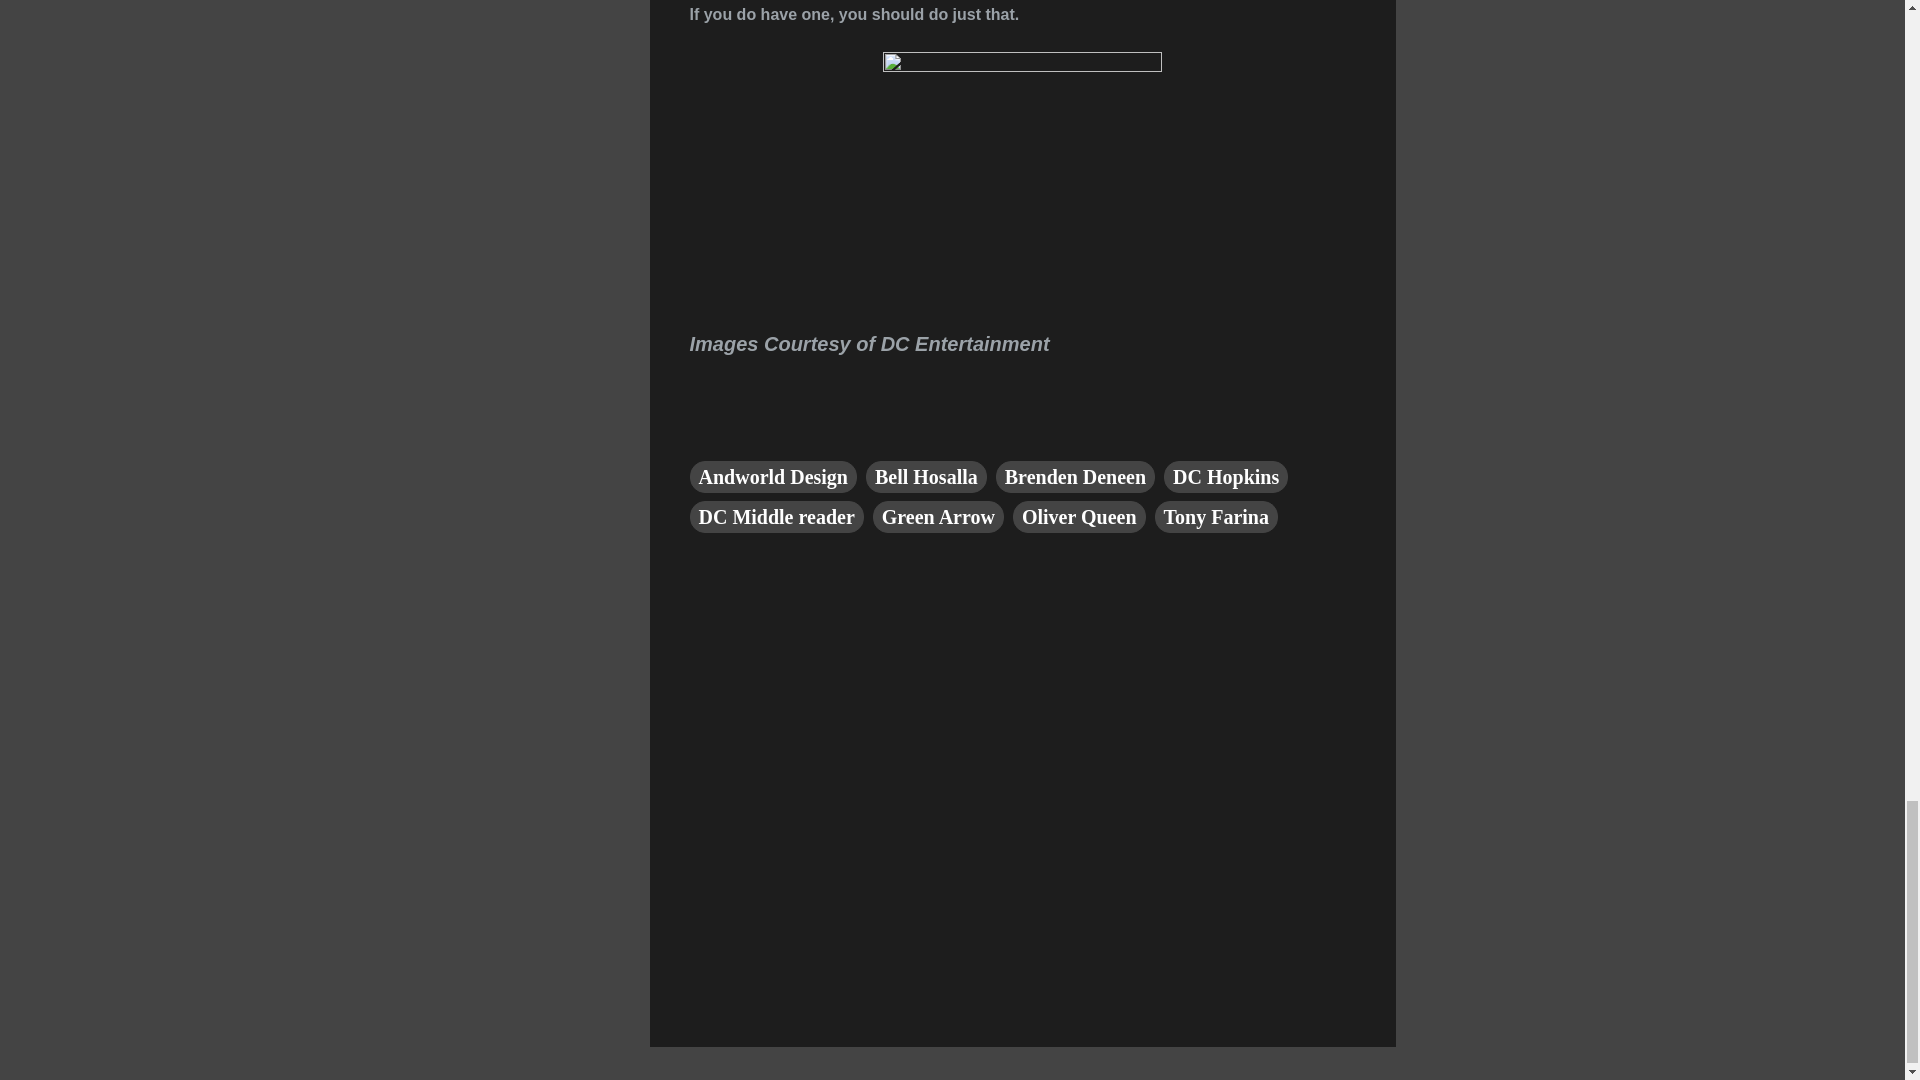 This screenshot has height=1080, width=1920. I want to click on Brenden Deneen, so click(1076, 476).